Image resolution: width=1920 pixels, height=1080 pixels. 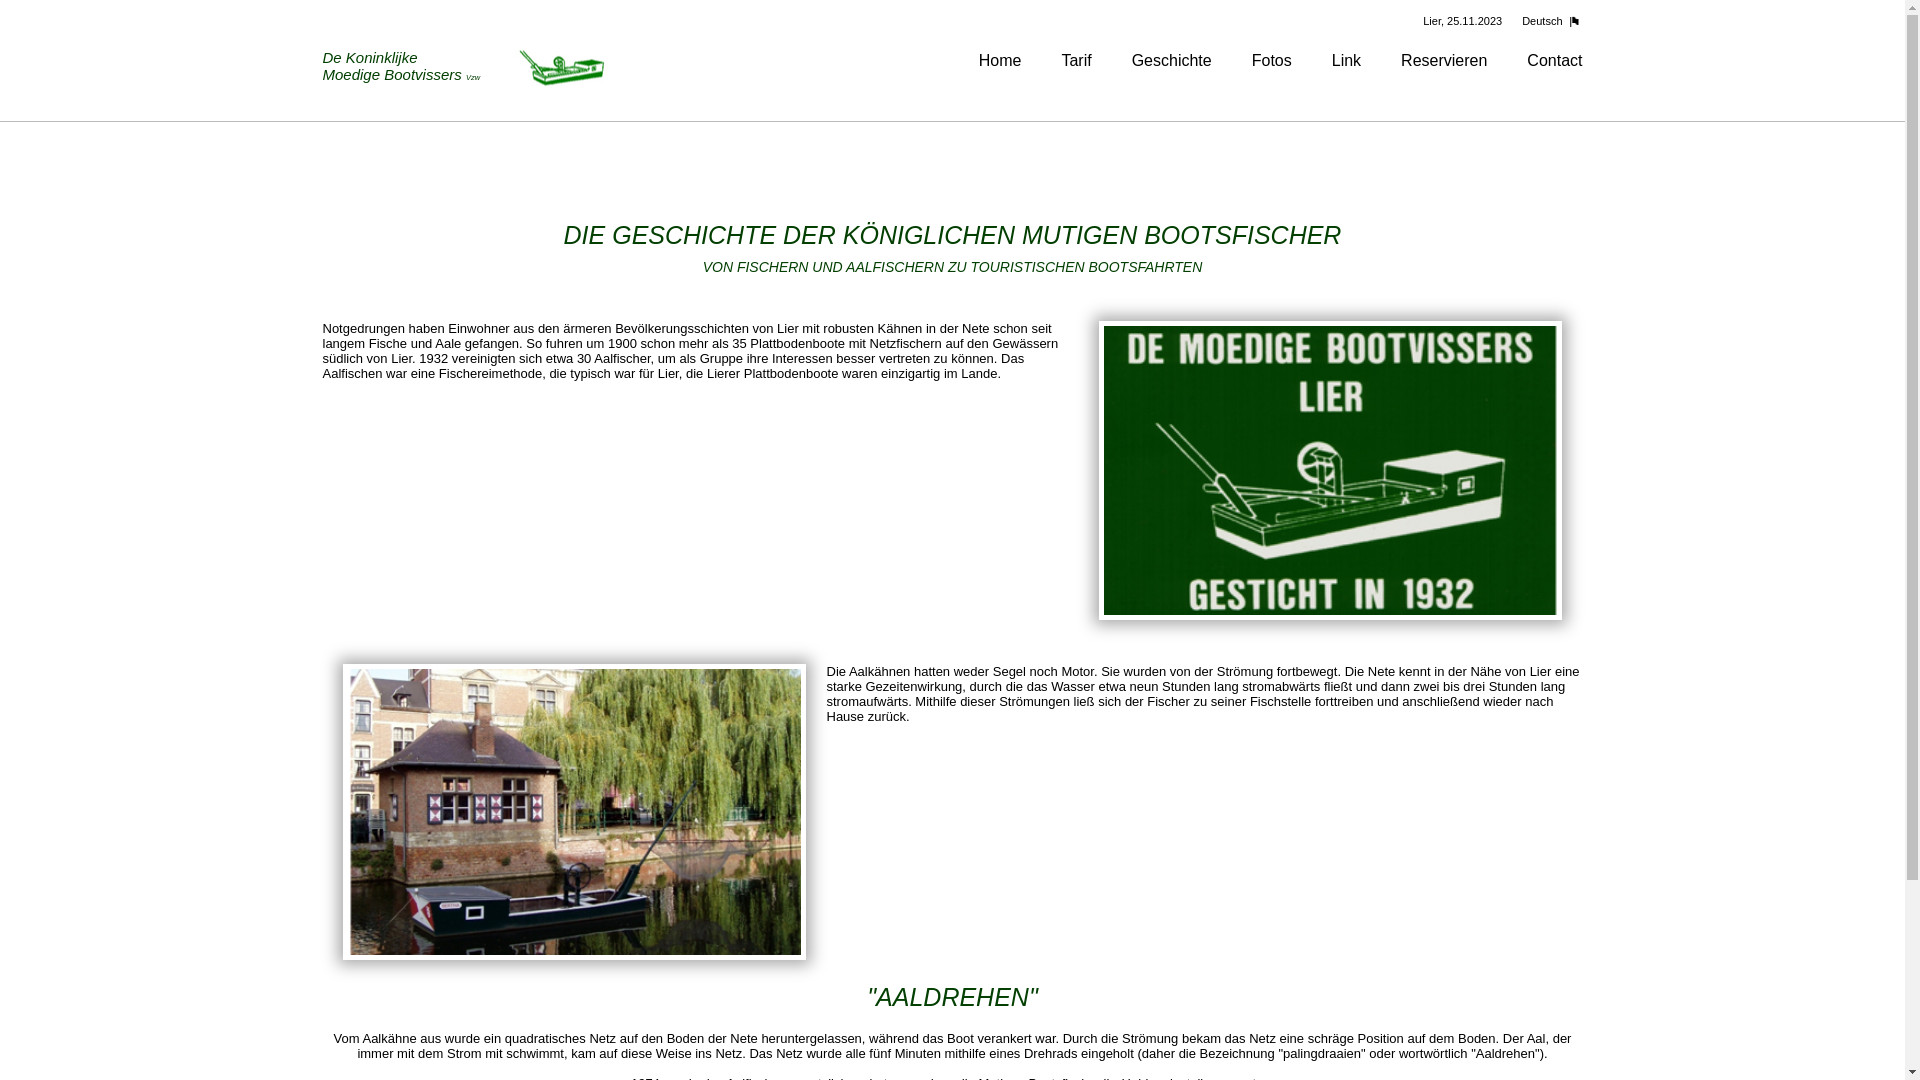 What do you see at coordinates (1331, 470) in the screenshot?
I see `Koninklijke Moedige Bootvissers Lier` at bounding box center [1331, 470].